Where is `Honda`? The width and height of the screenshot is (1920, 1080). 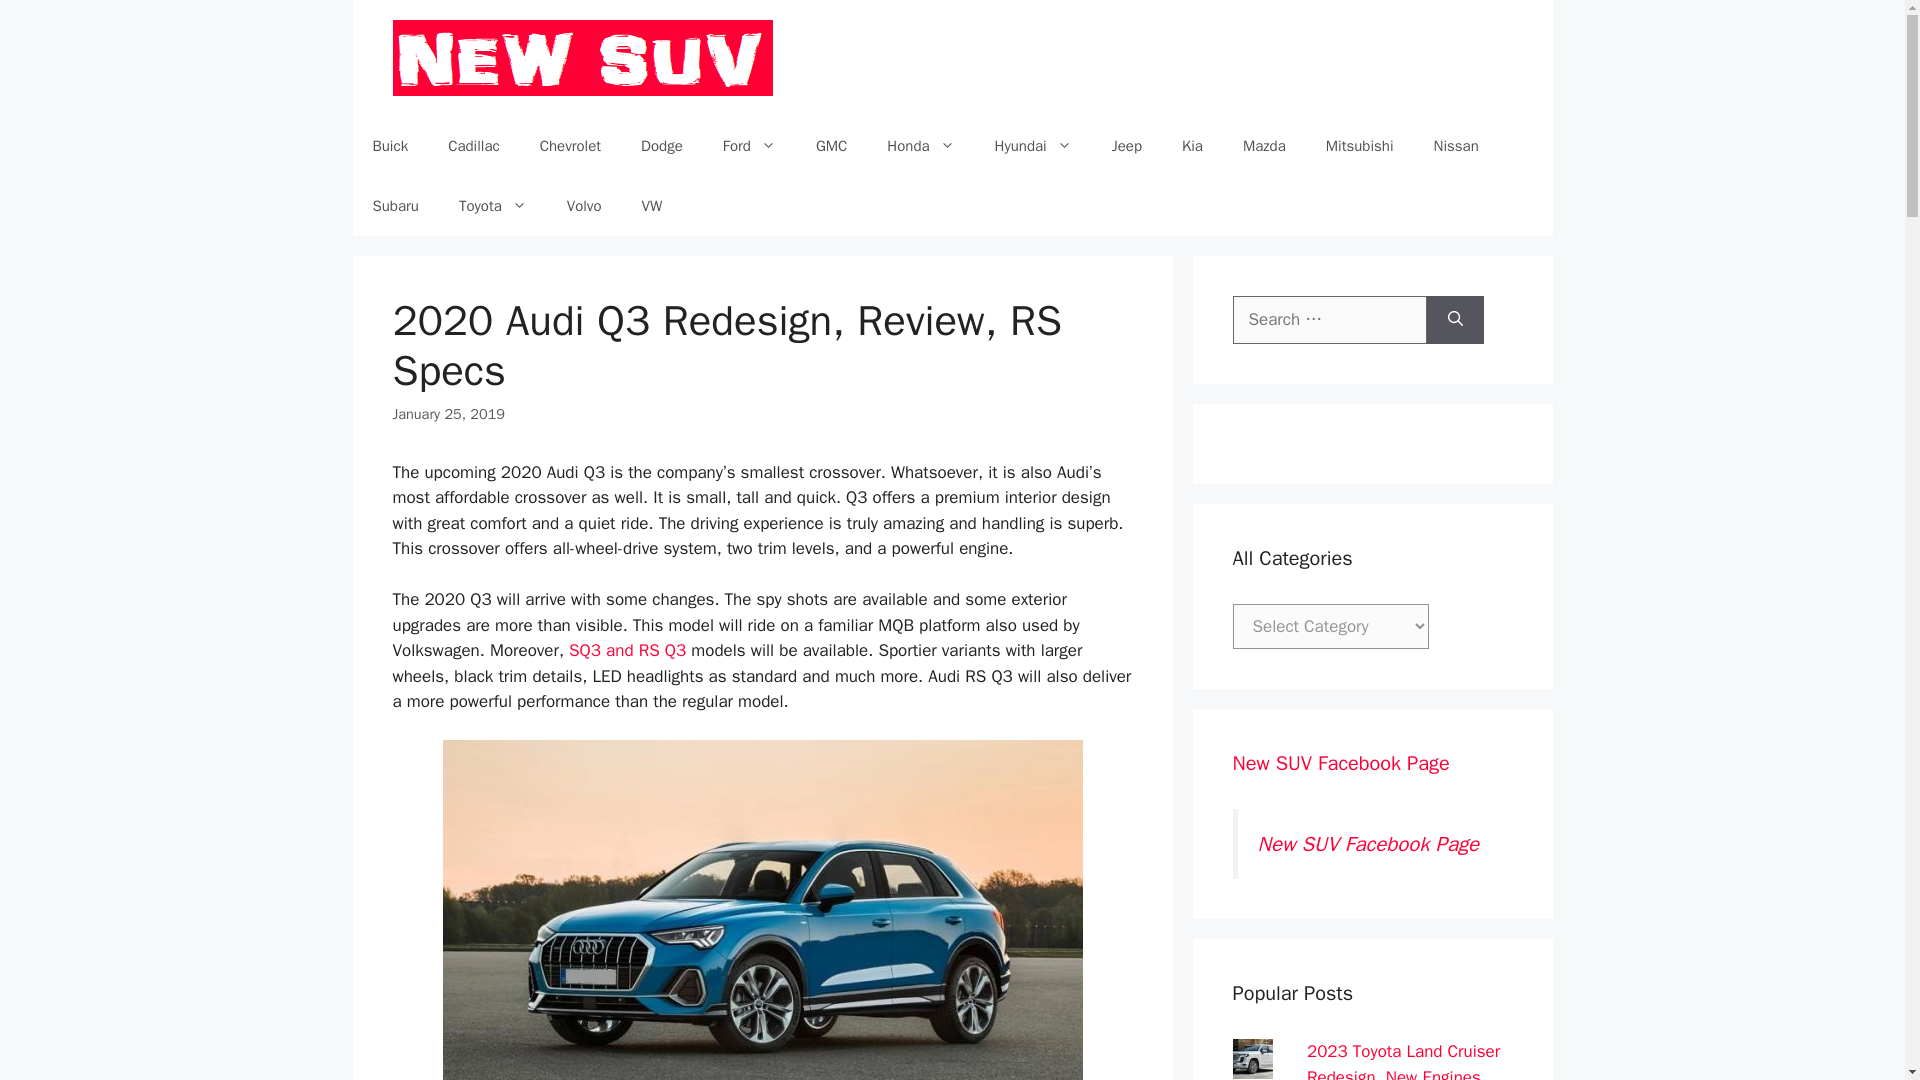
Honda is located at coordinates (920, 146).